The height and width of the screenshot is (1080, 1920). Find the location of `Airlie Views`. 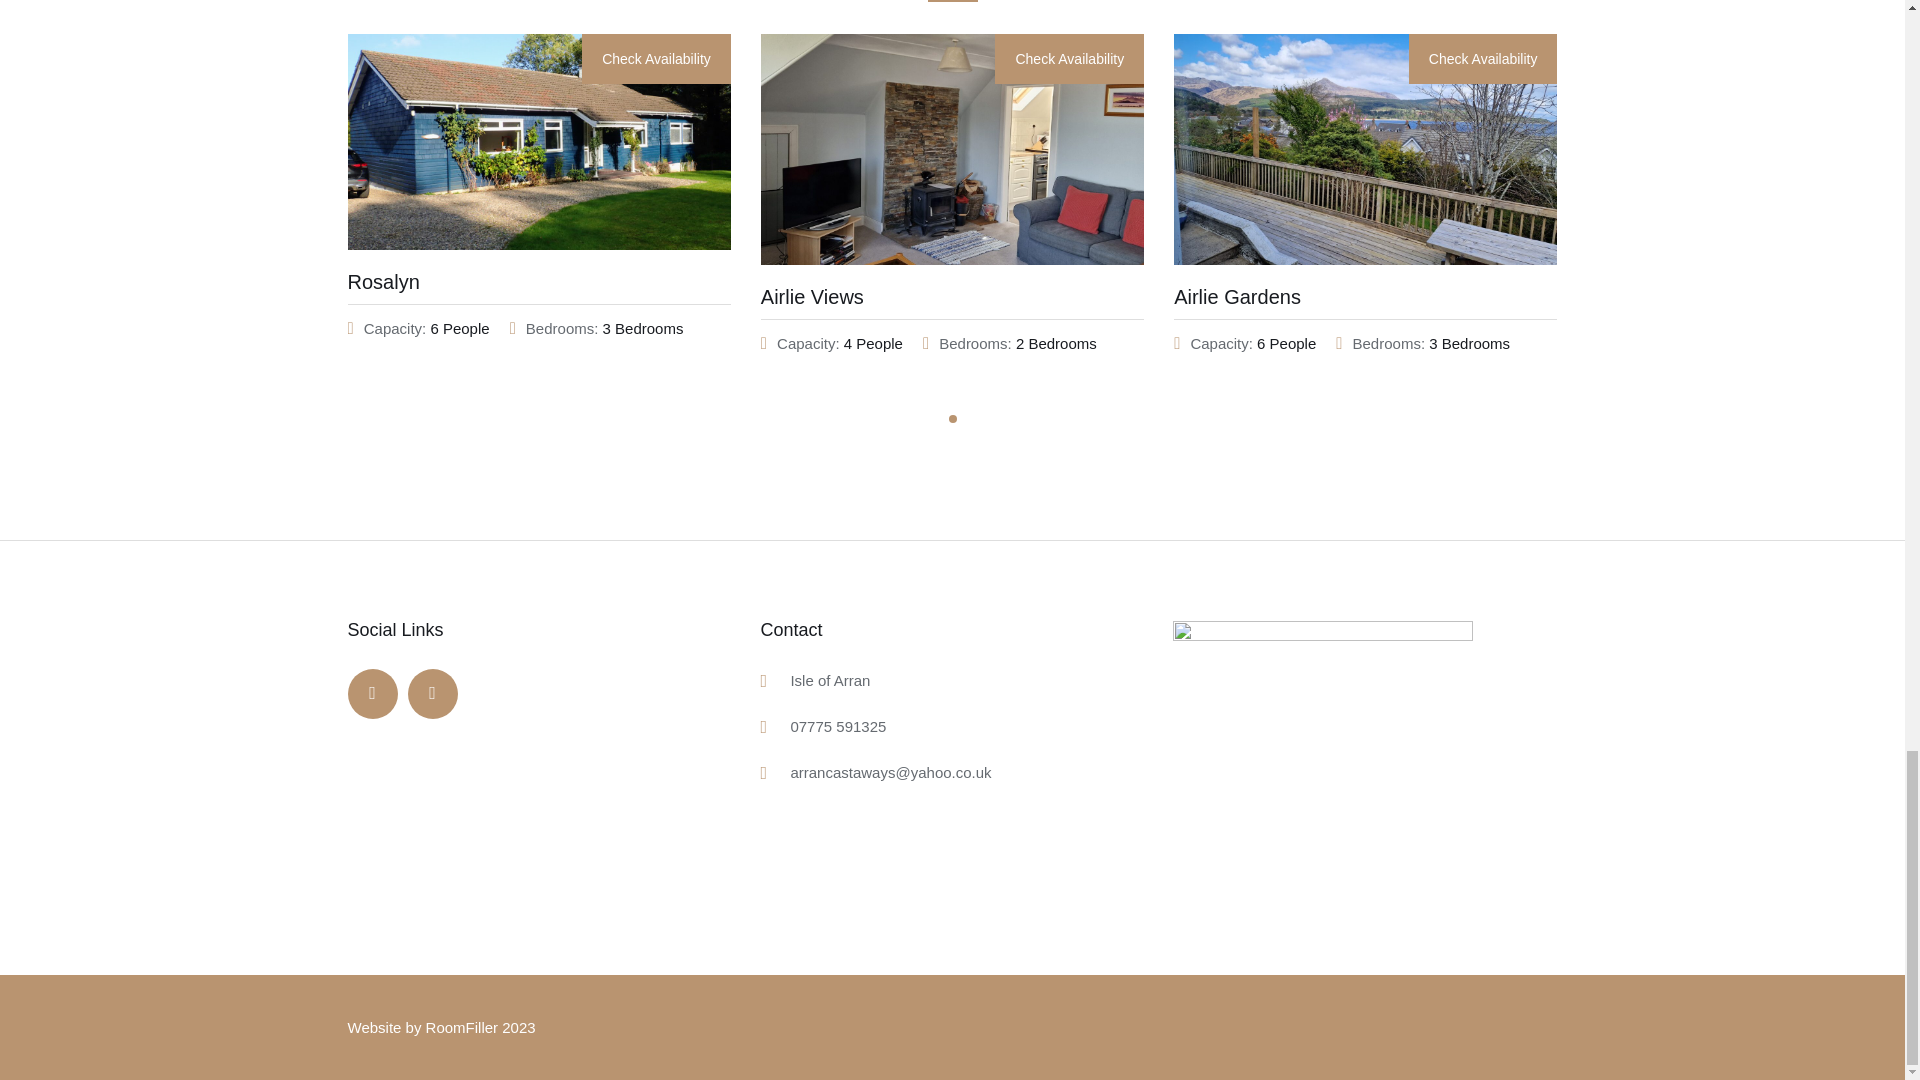

Airlie Views is located at coordinates (812, 296).